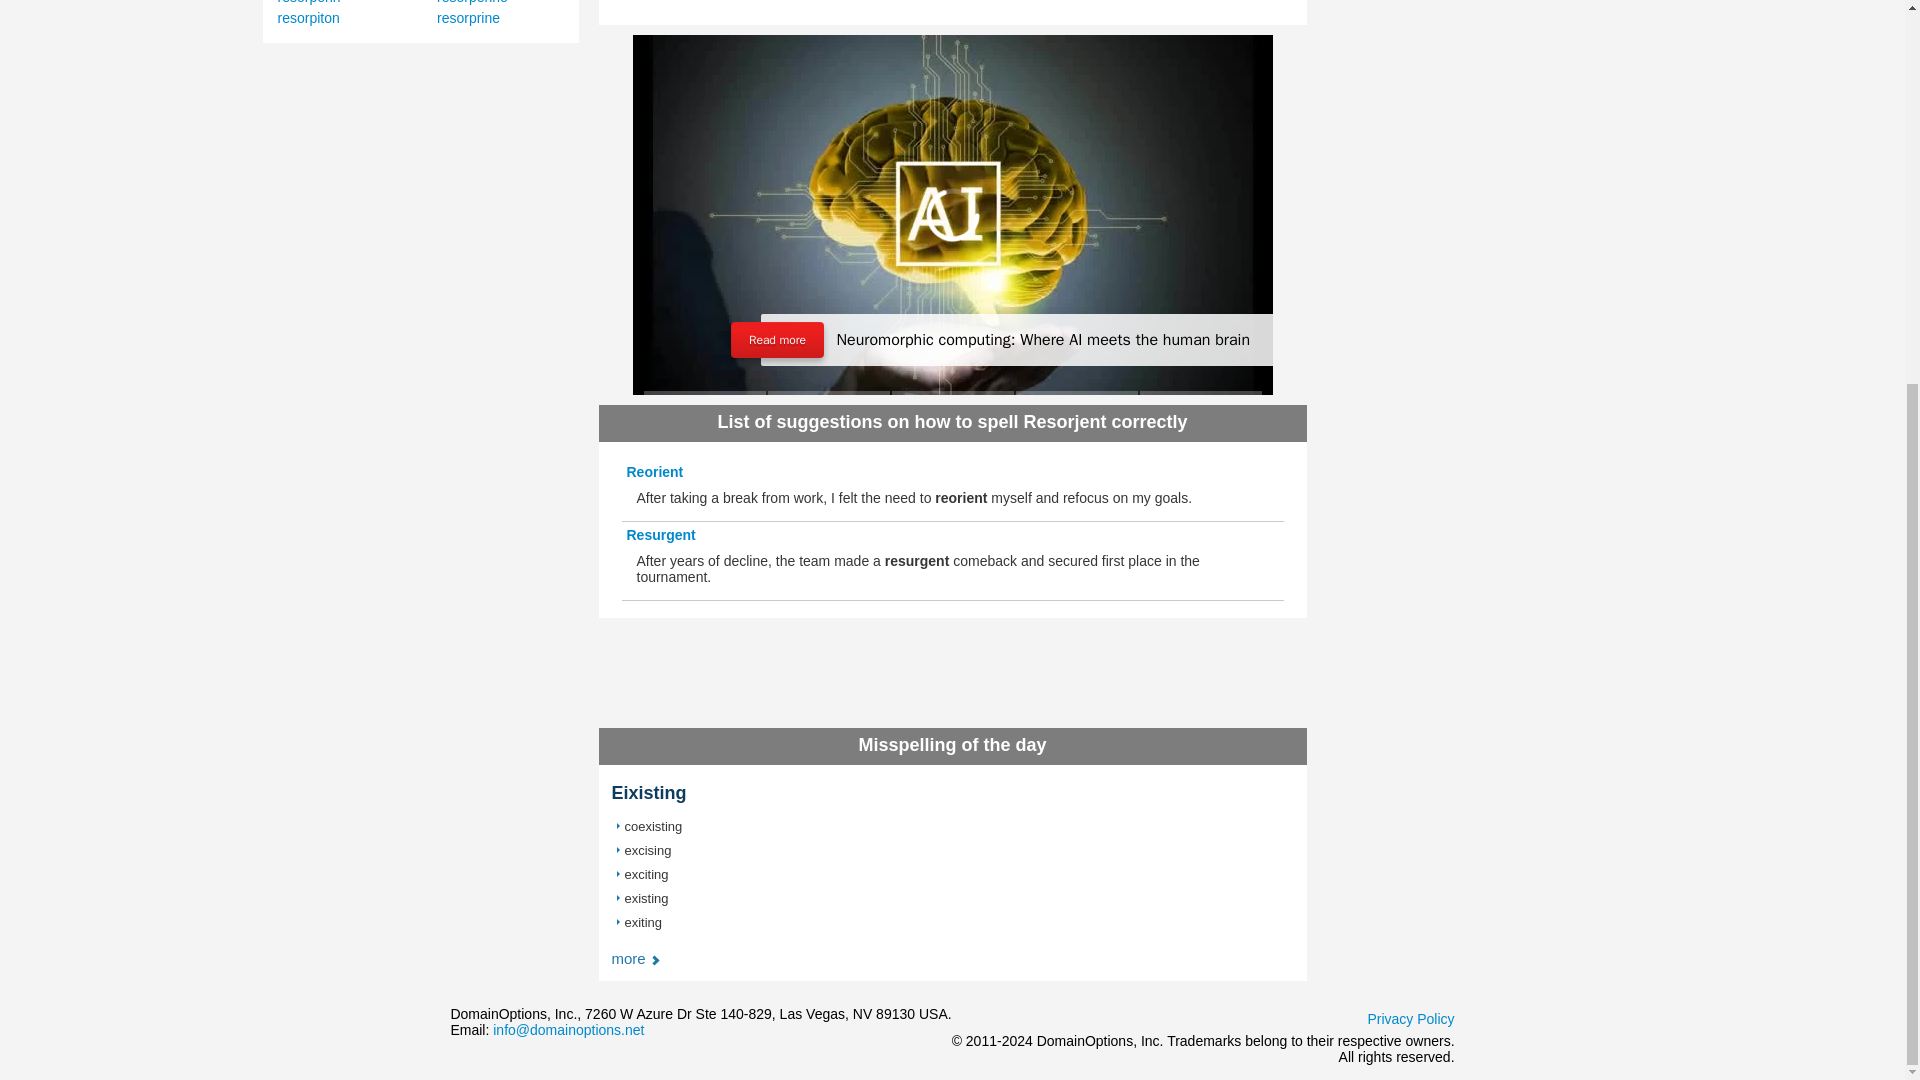 Image resolution: width=1920 pixels, height=1080 pixels. Describe the element at coordinates (308, 17) in the screenshot. I see `resorpiton` at that location.